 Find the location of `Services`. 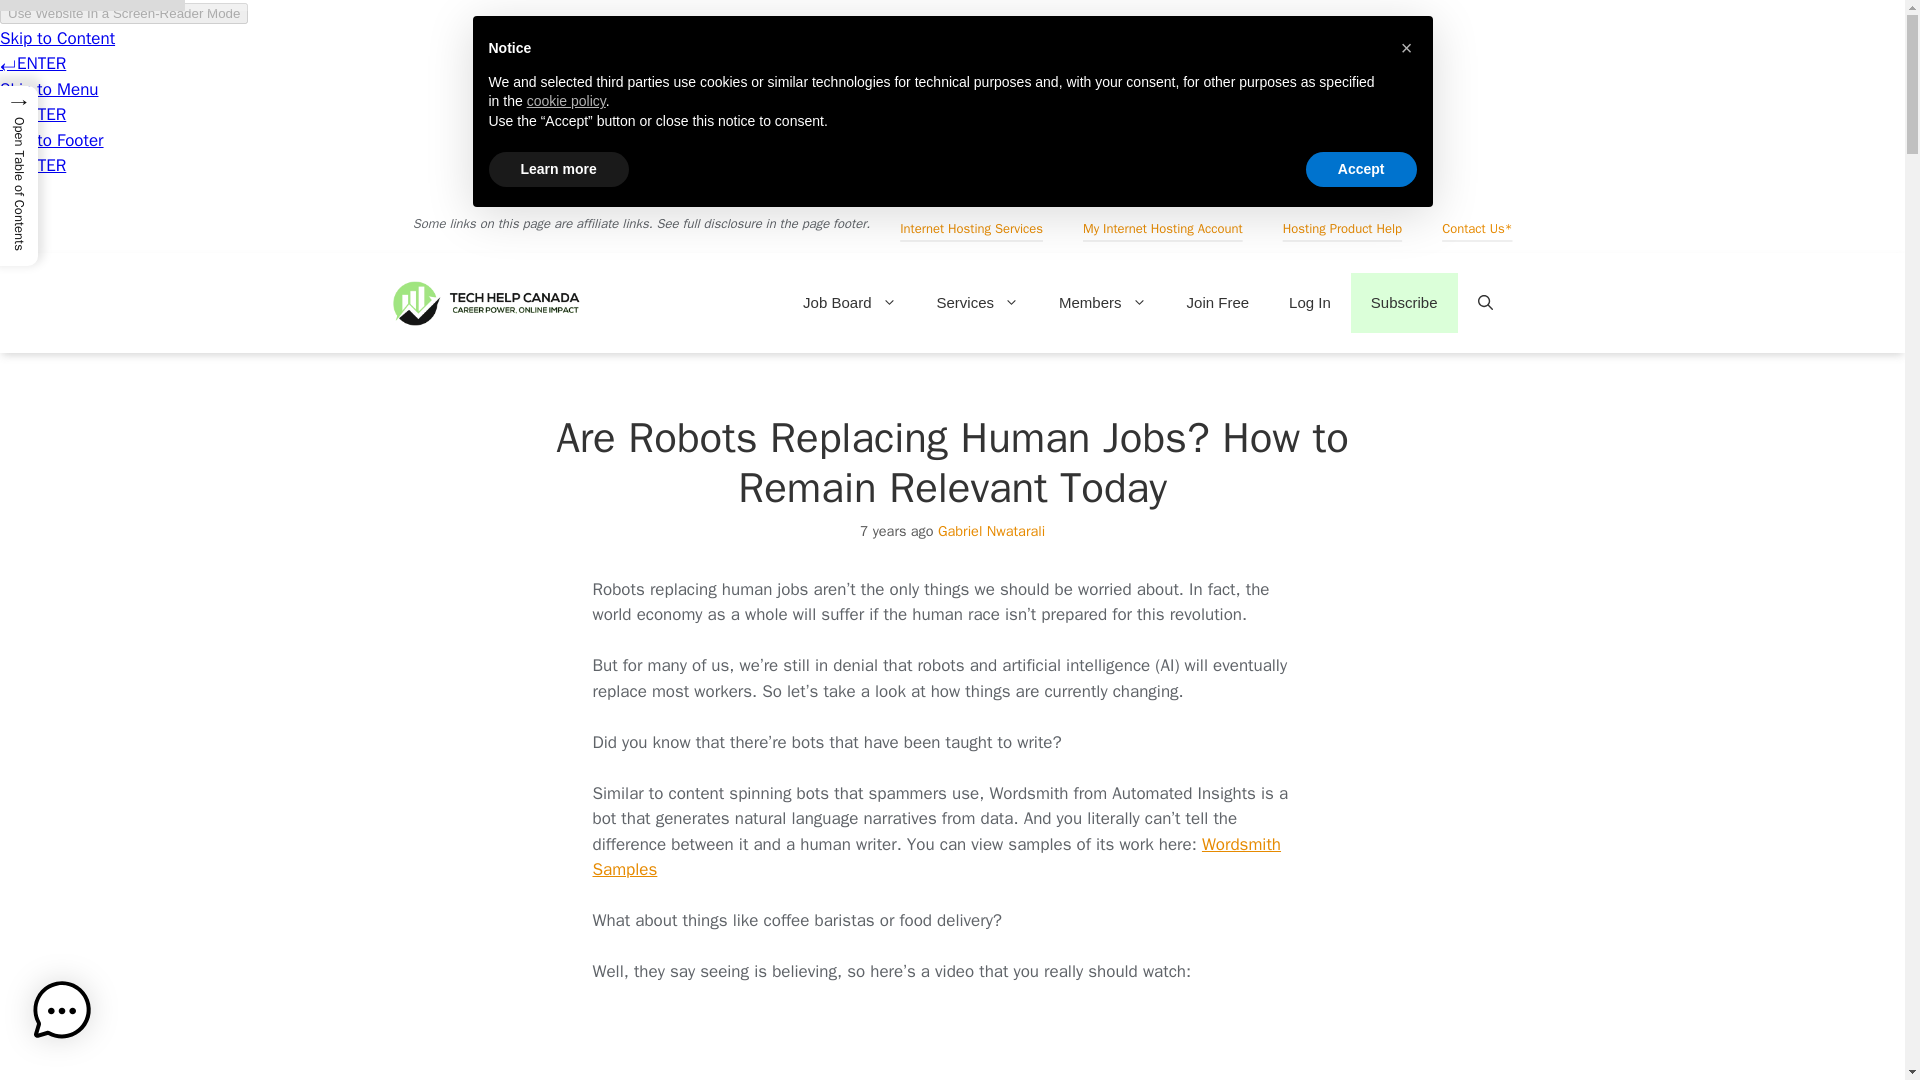

Services is located at coordinates (976, 302).